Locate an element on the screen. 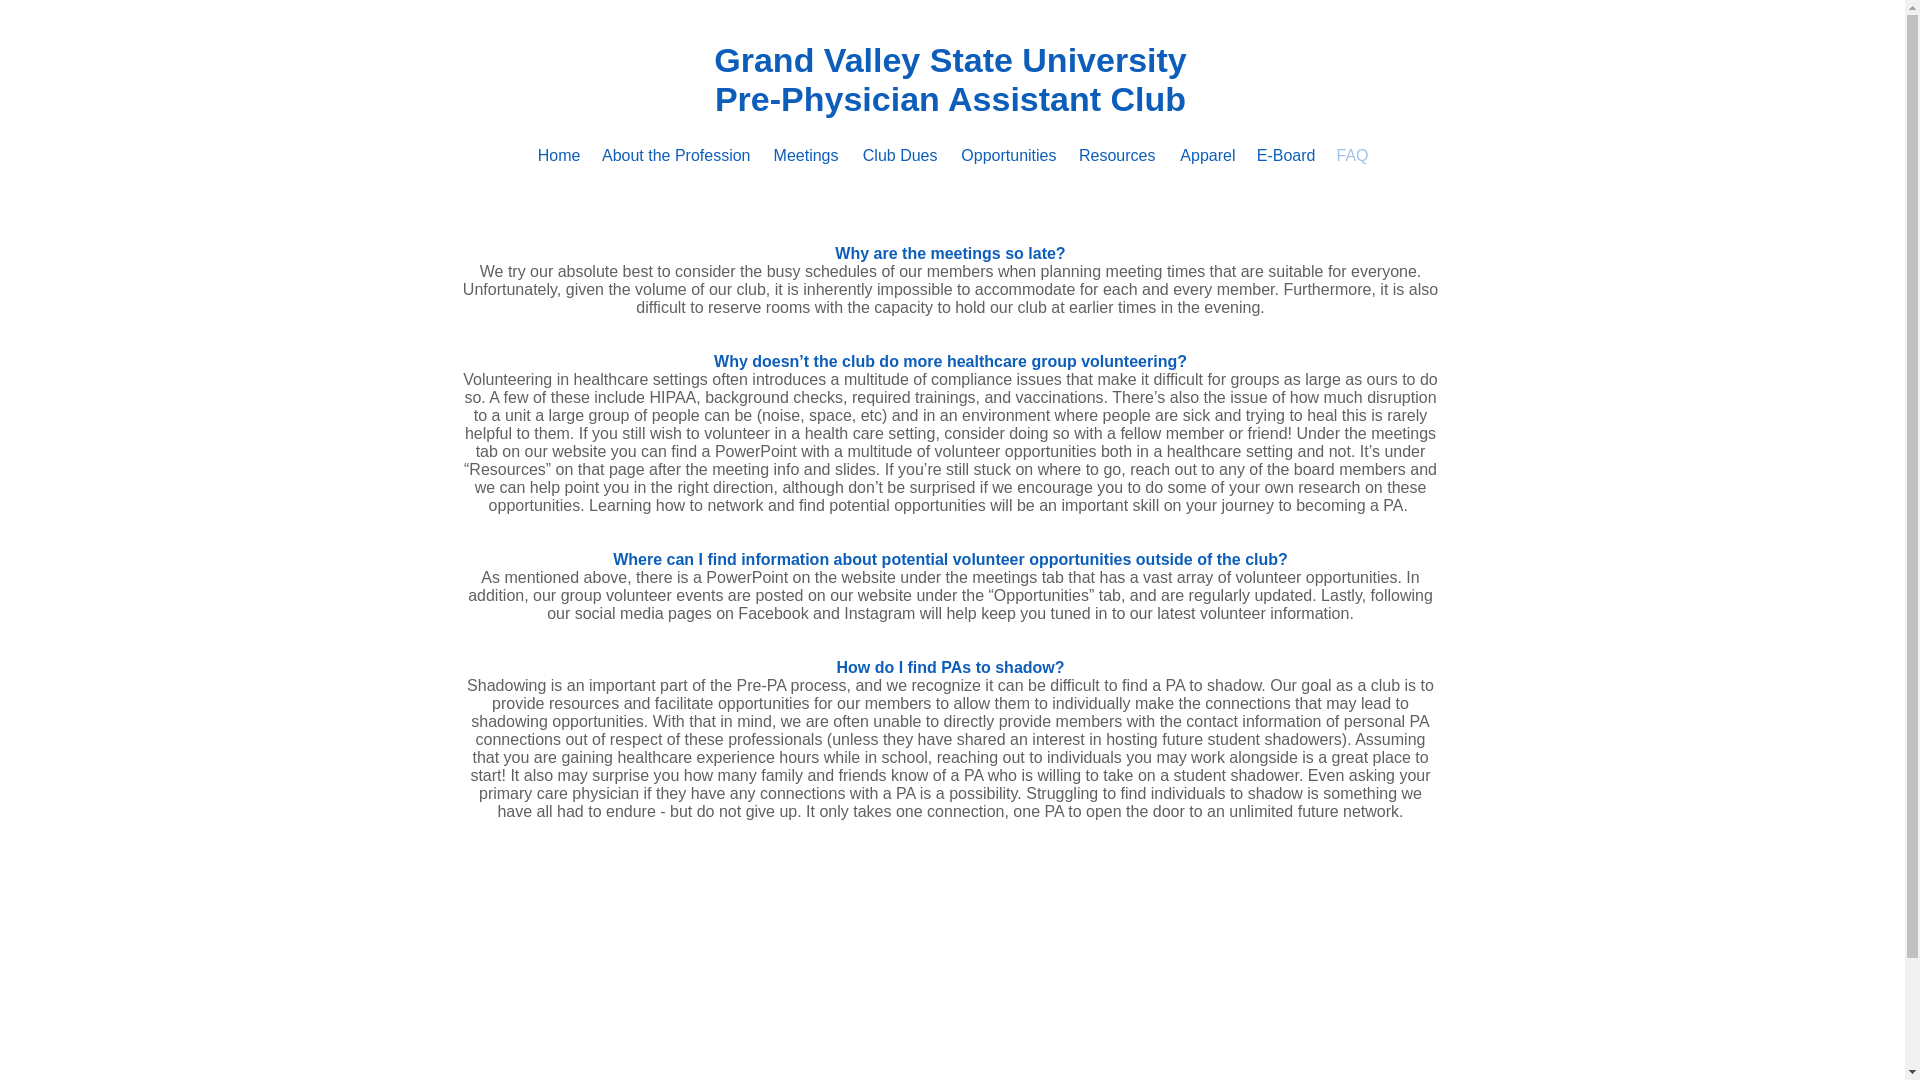 The width and height of the screenshot is (1920, 1080). Apparel is located at coordinates (1206, 156).